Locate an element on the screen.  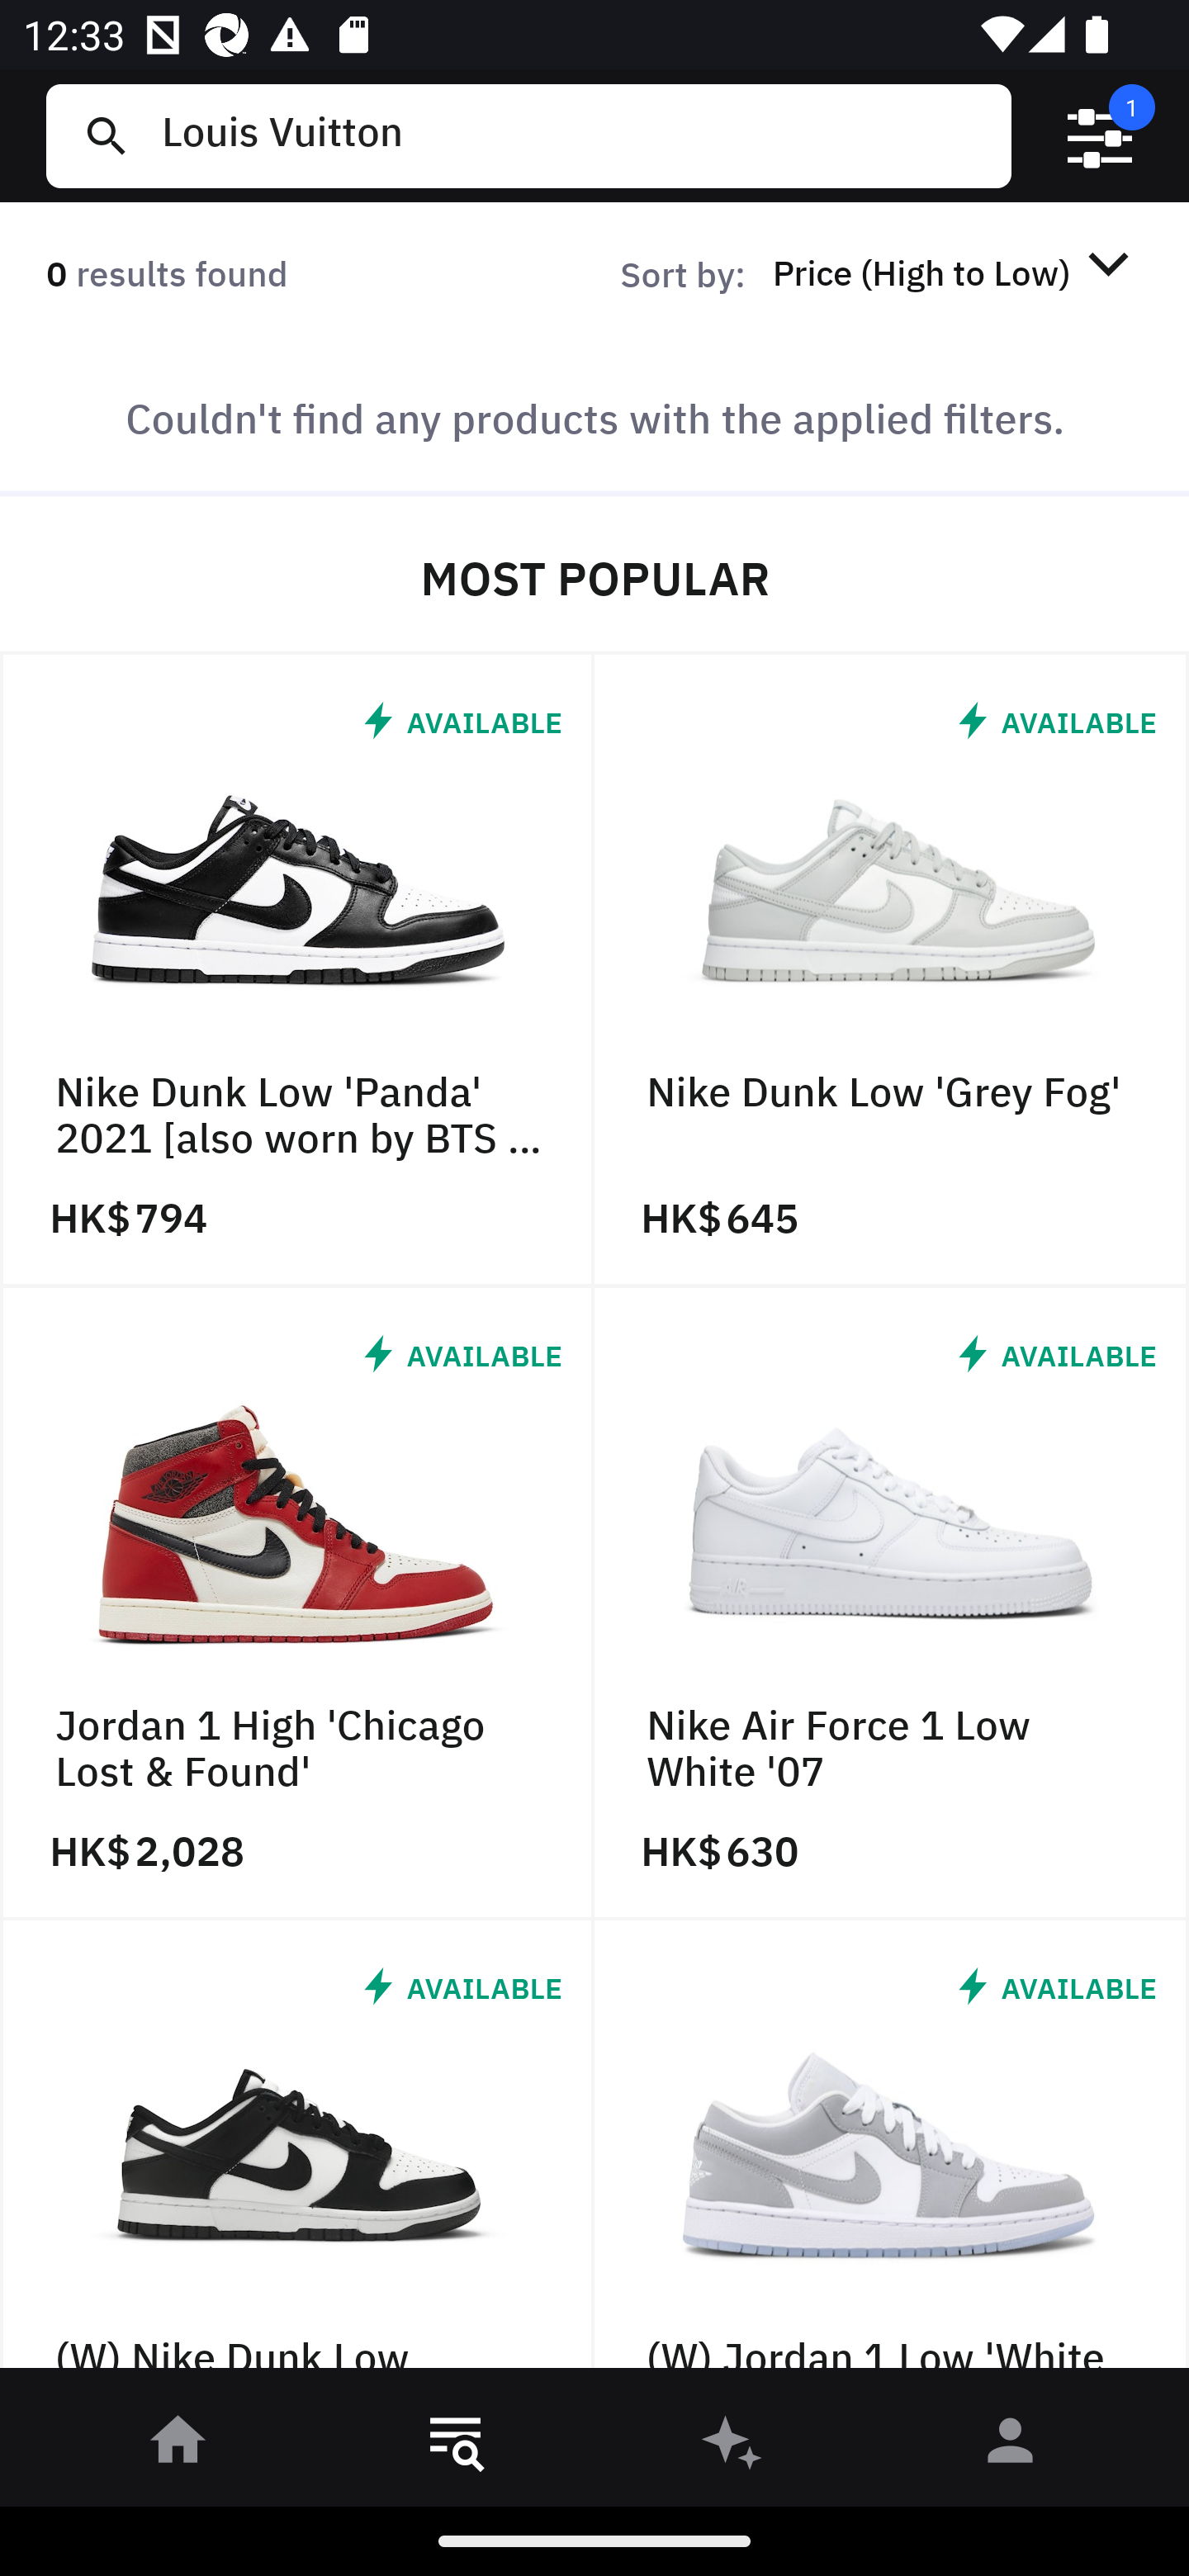
 AVAILABLE Nike Dunk Low 'Grey Fog' HK$ 645 is located at coordinates (892, 971).